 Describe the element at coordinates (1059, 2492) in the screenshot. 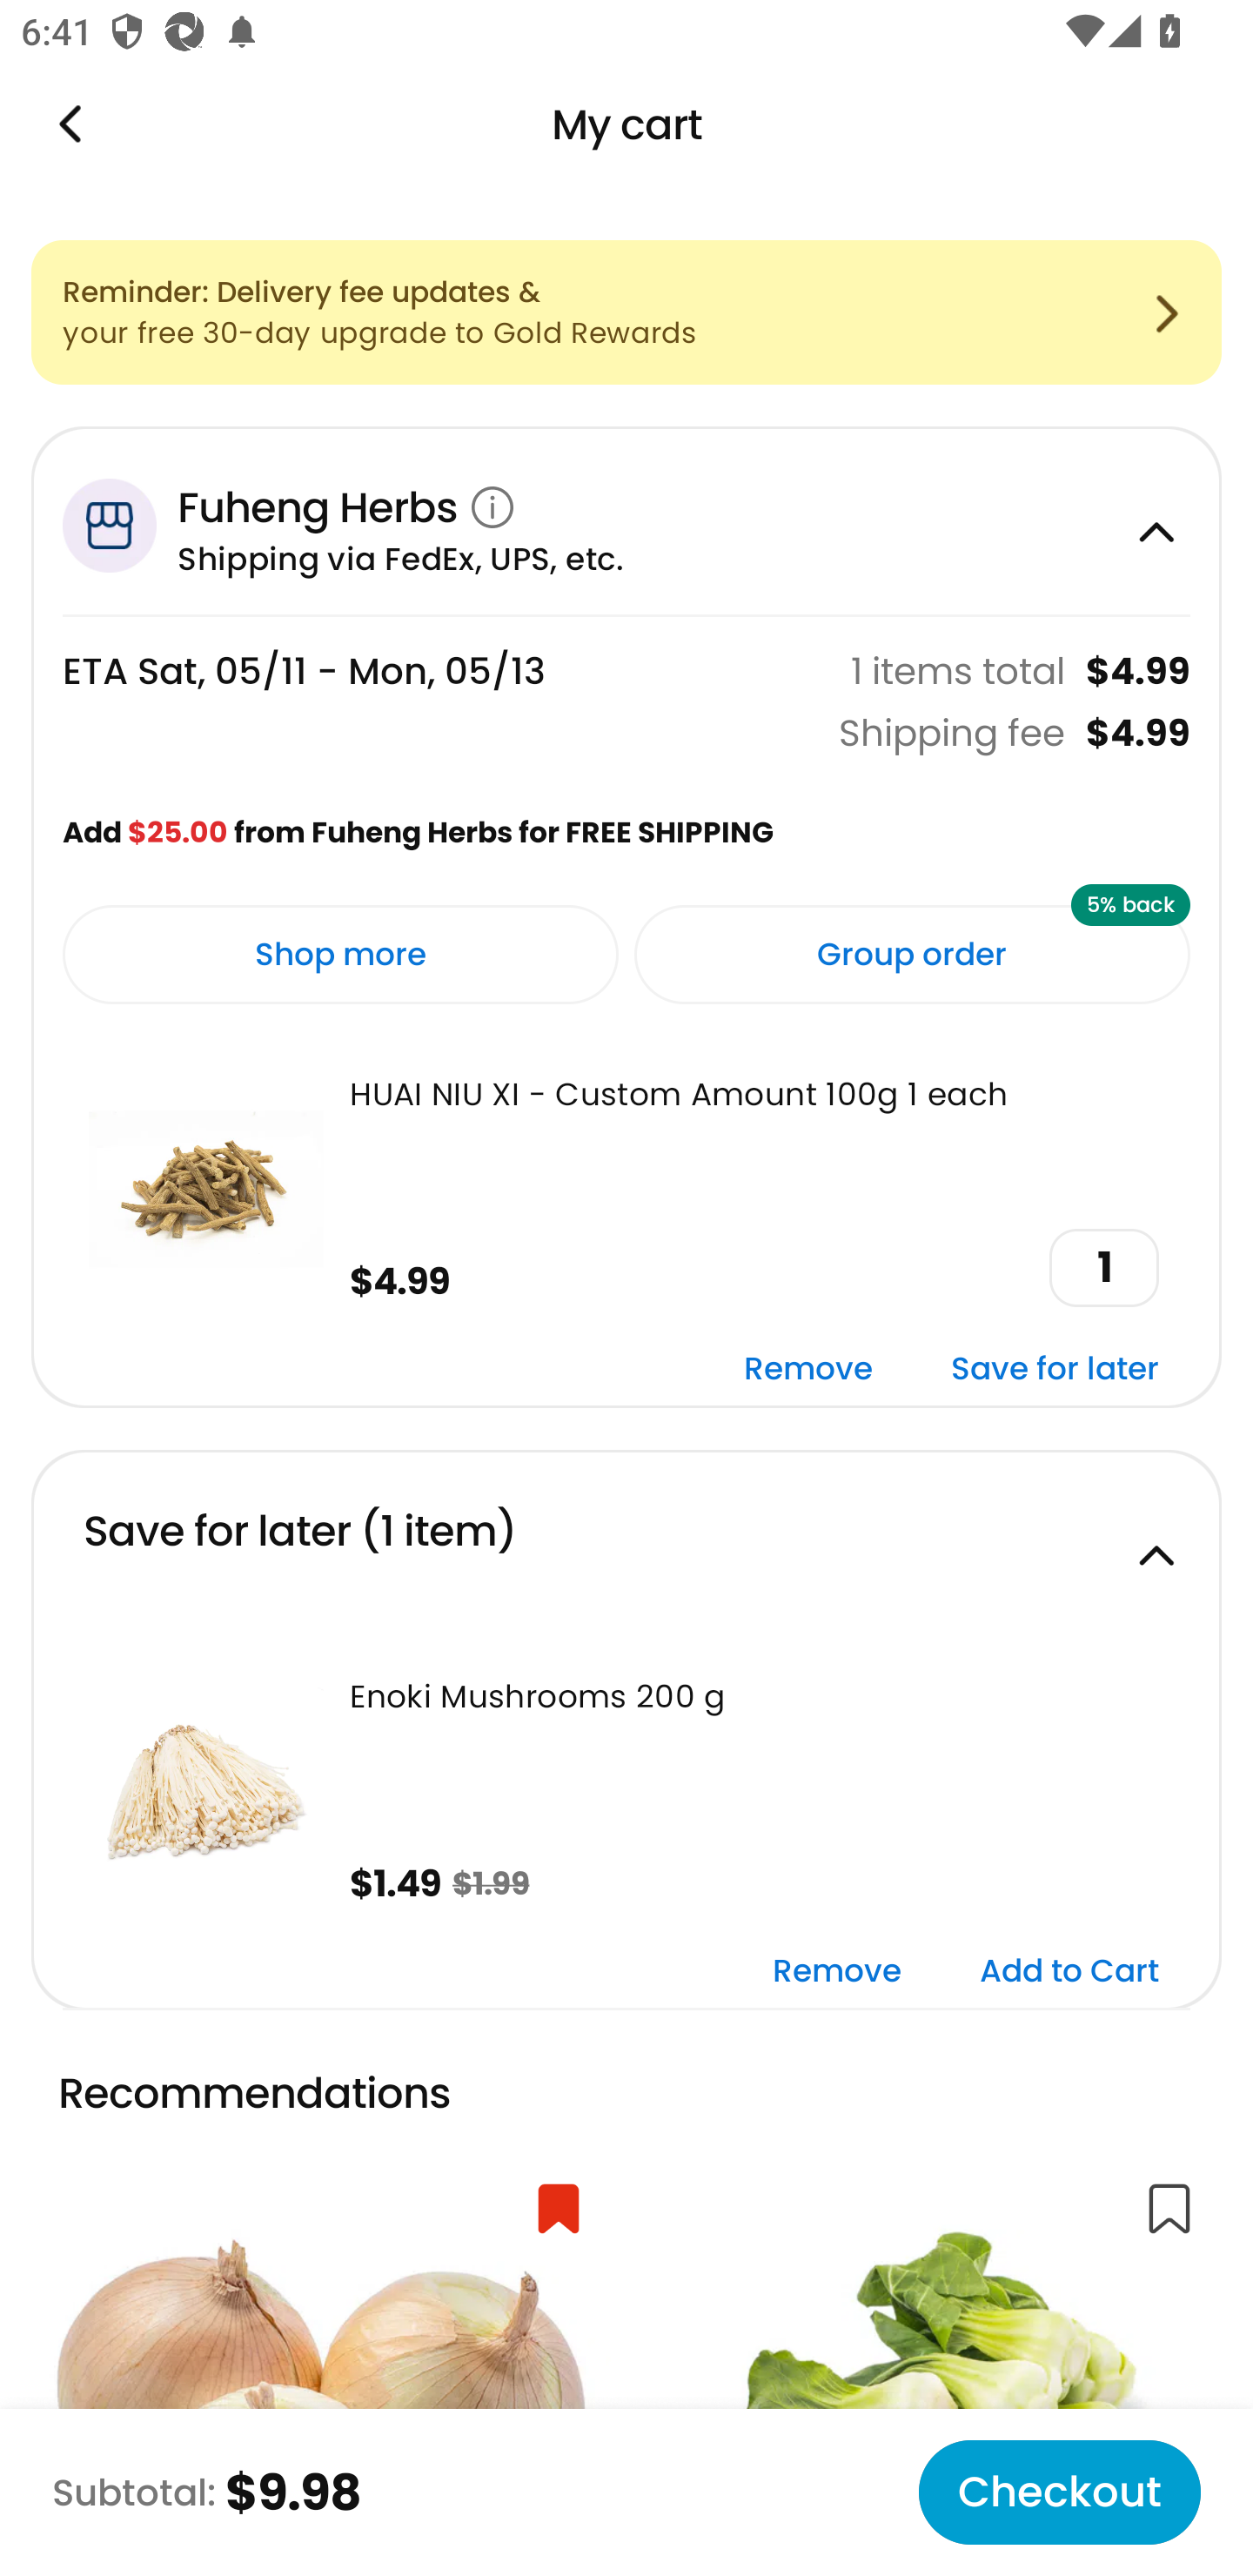

I see `Checkout` at that location.